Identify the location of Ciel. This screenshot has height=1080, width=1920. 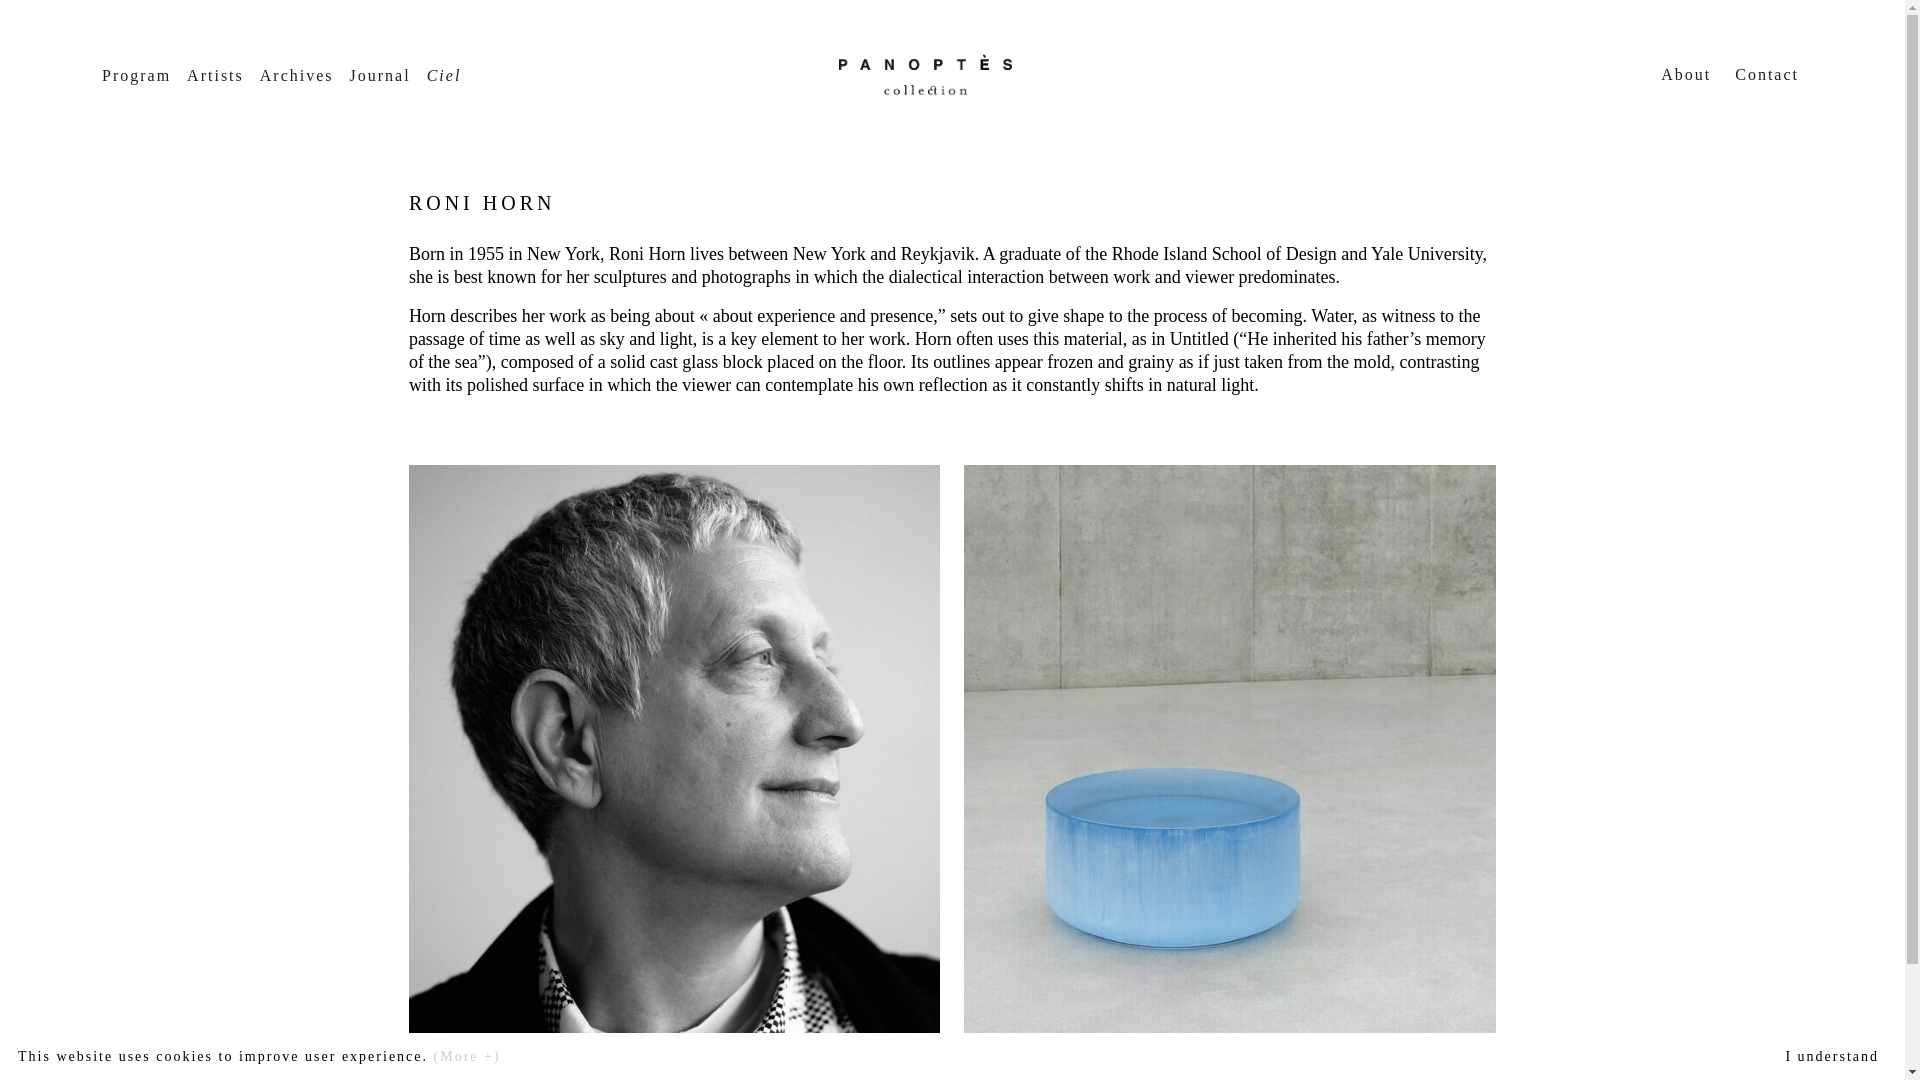
(444, 76).